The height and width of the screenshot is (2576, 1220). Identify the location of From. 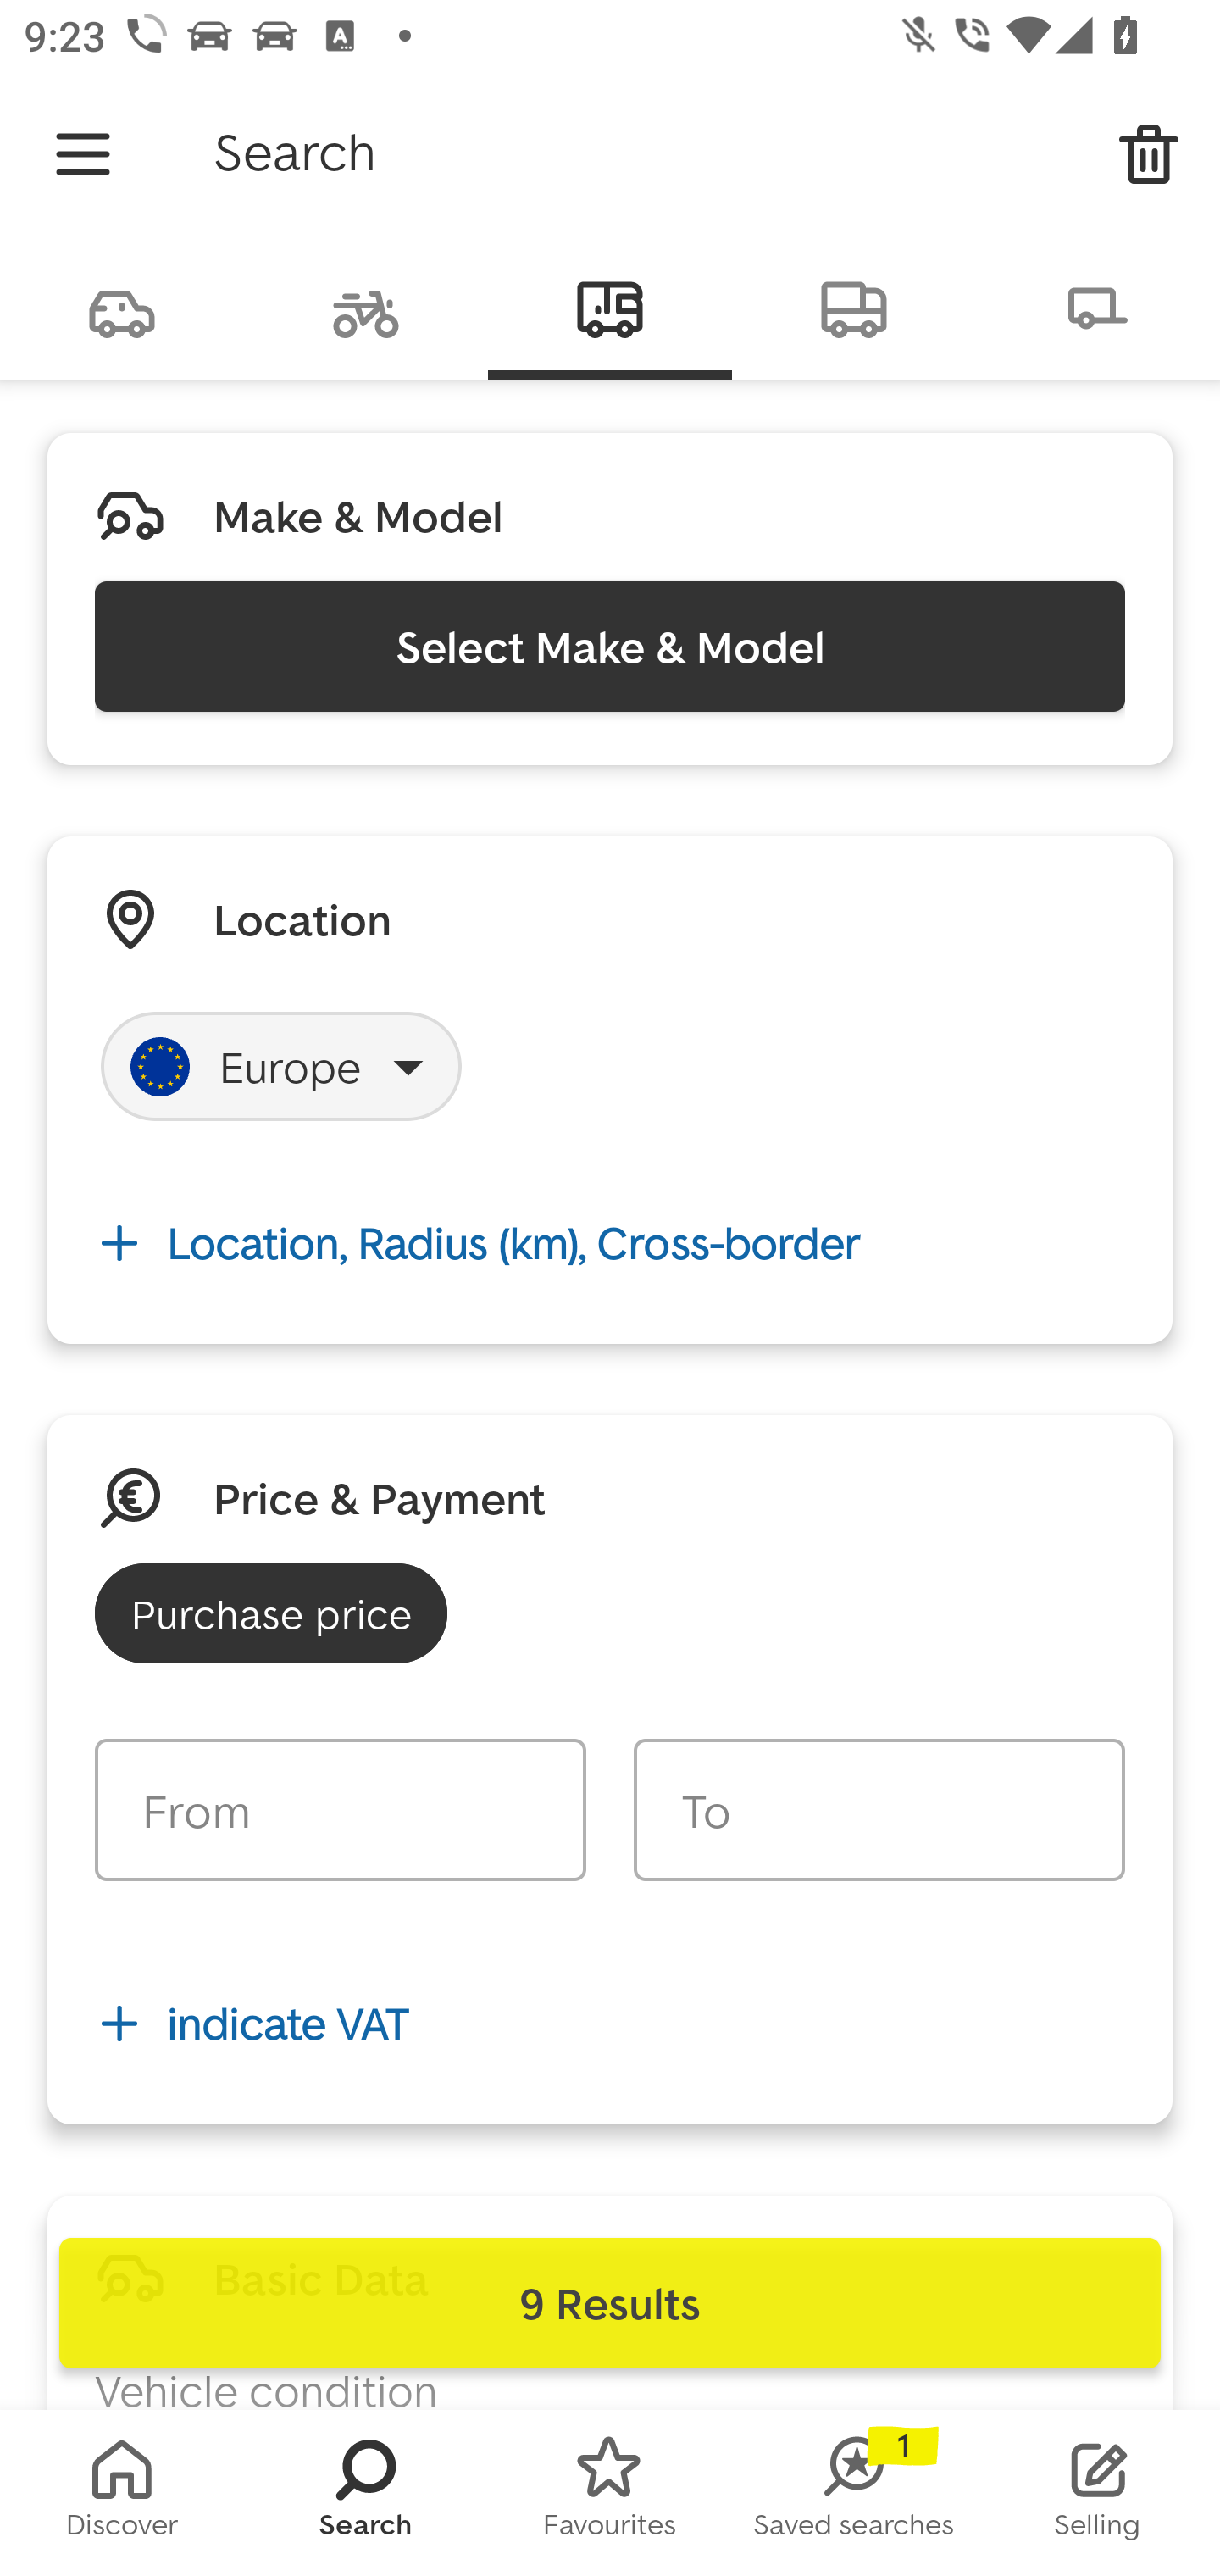
(341, 1810).